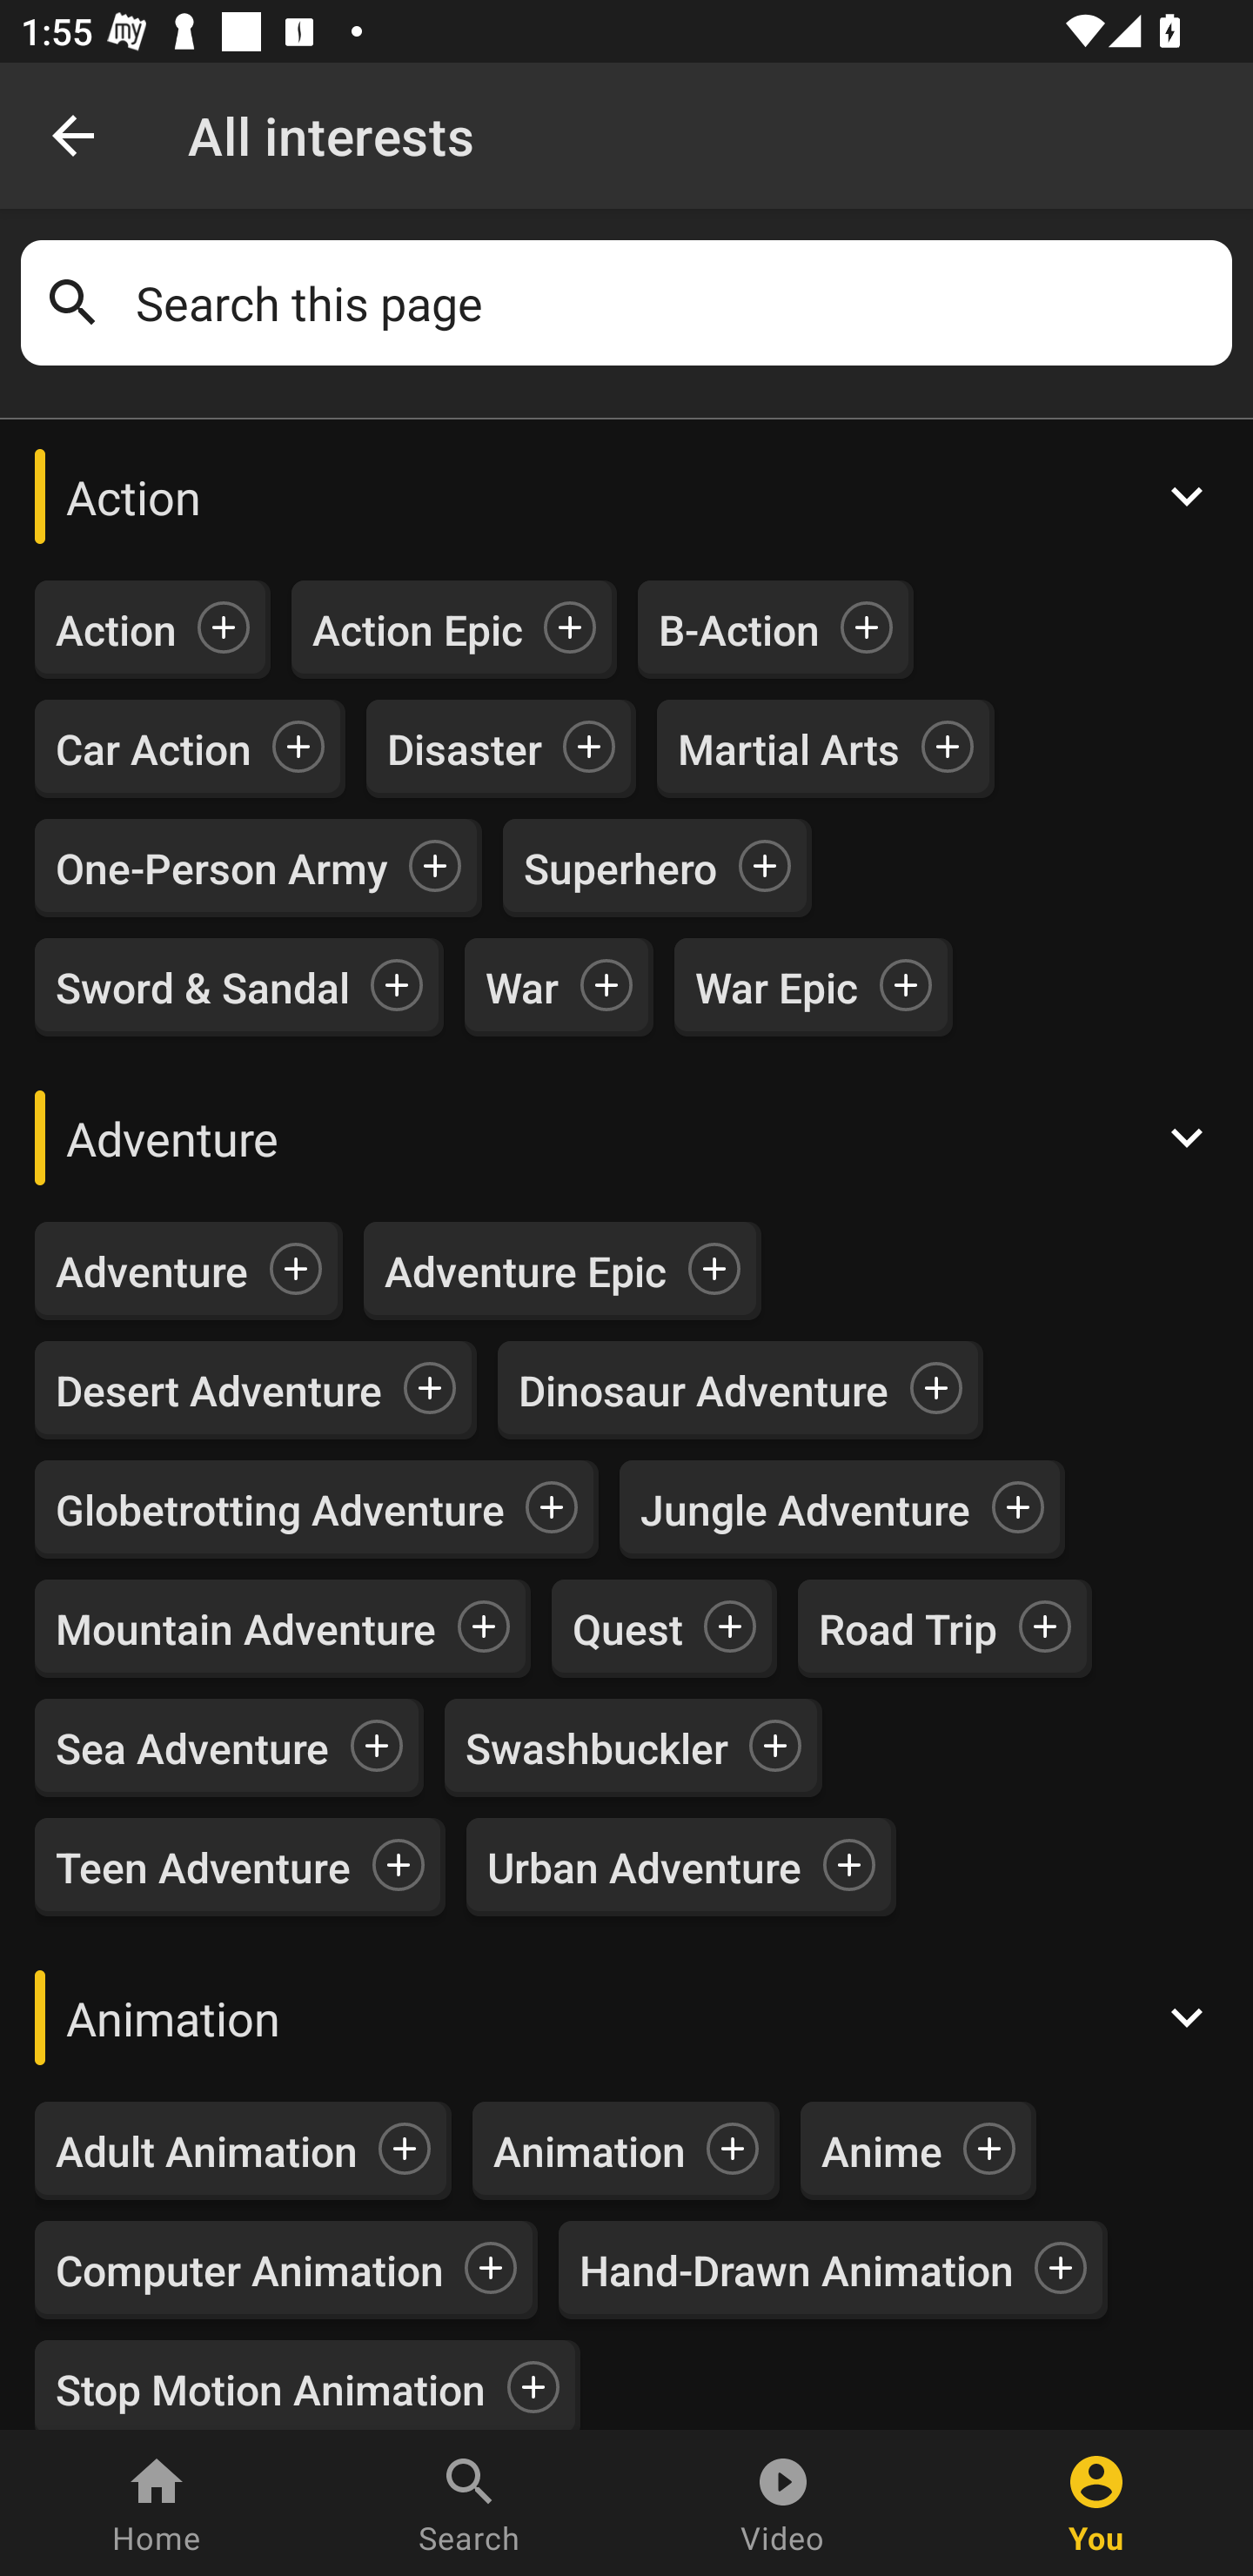 The height and width of the screenshot is (2576, 1253). Describe the element at coordinates (464, 749) in the screenshot. I see `Disaster` at that location.